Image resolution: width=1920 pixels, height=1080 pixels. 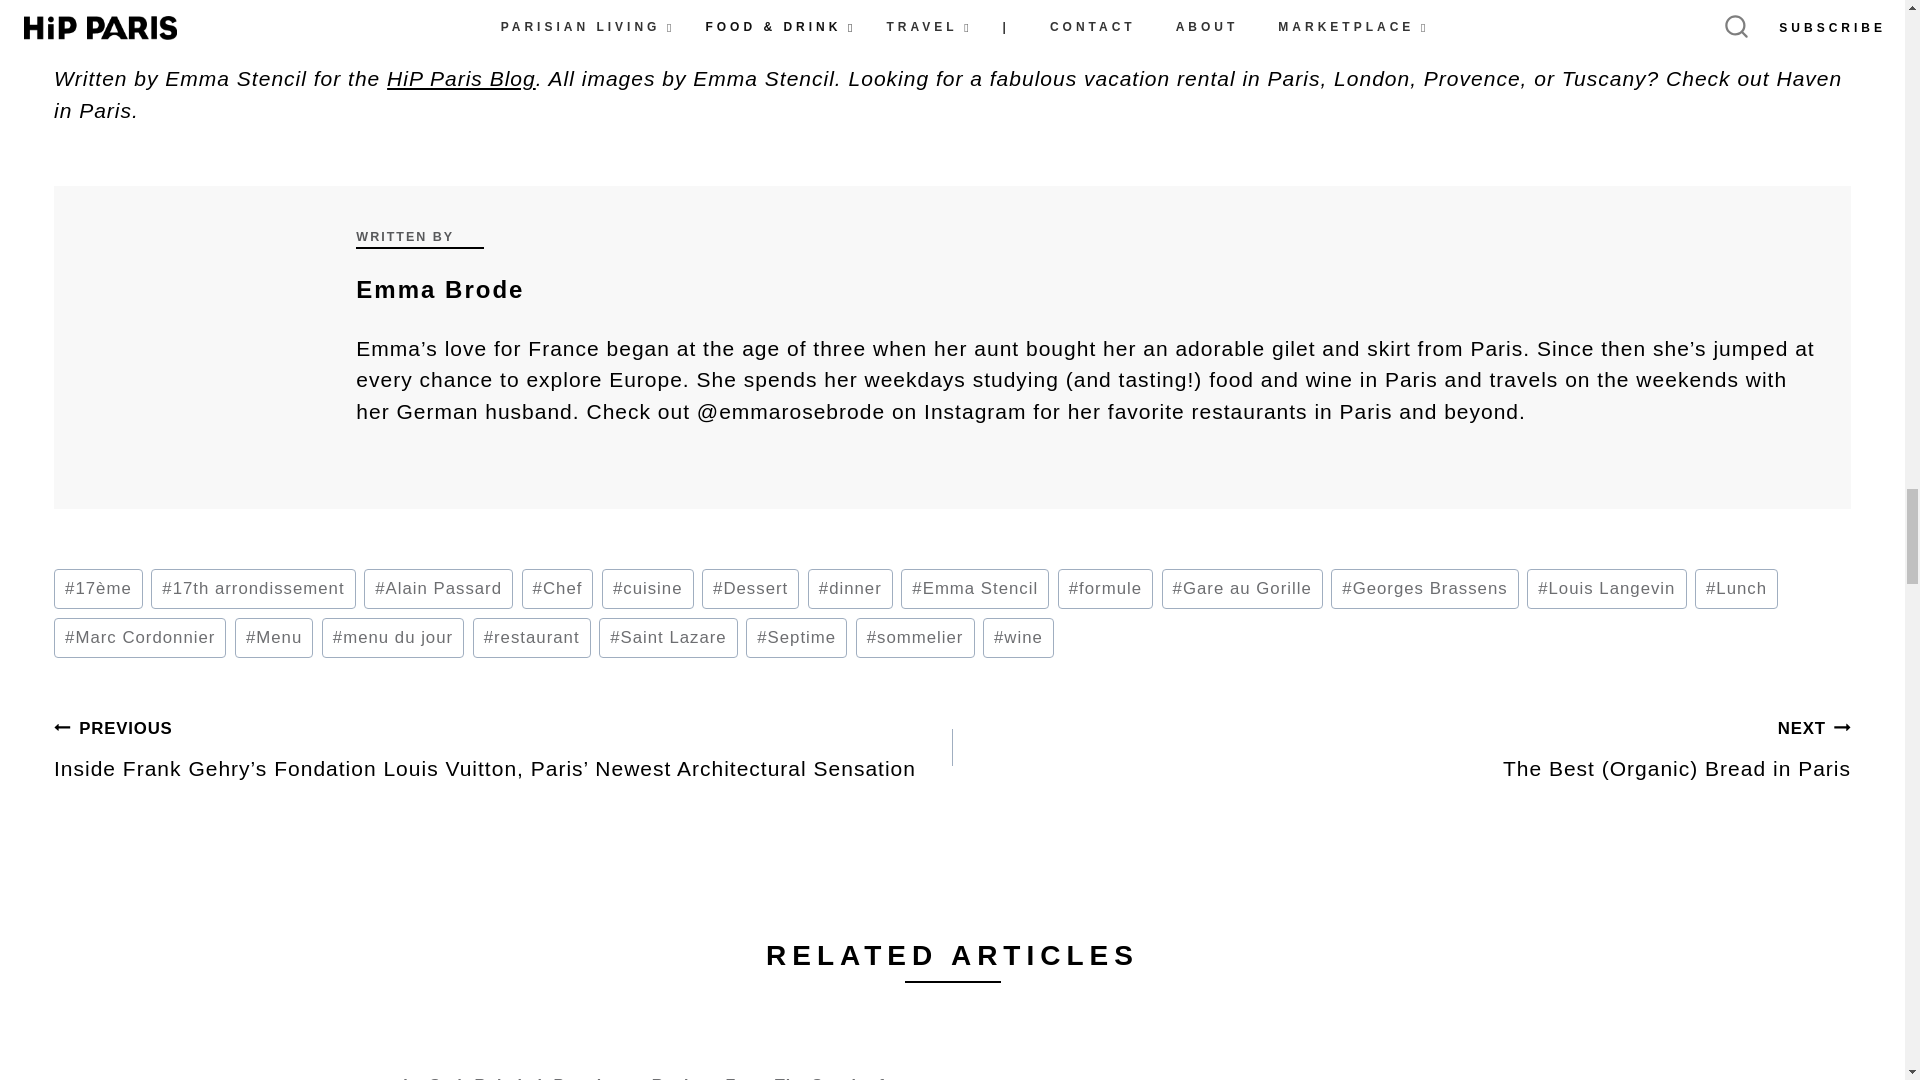 I want to click on Louis Langevin, so click(x=1606, y=590).